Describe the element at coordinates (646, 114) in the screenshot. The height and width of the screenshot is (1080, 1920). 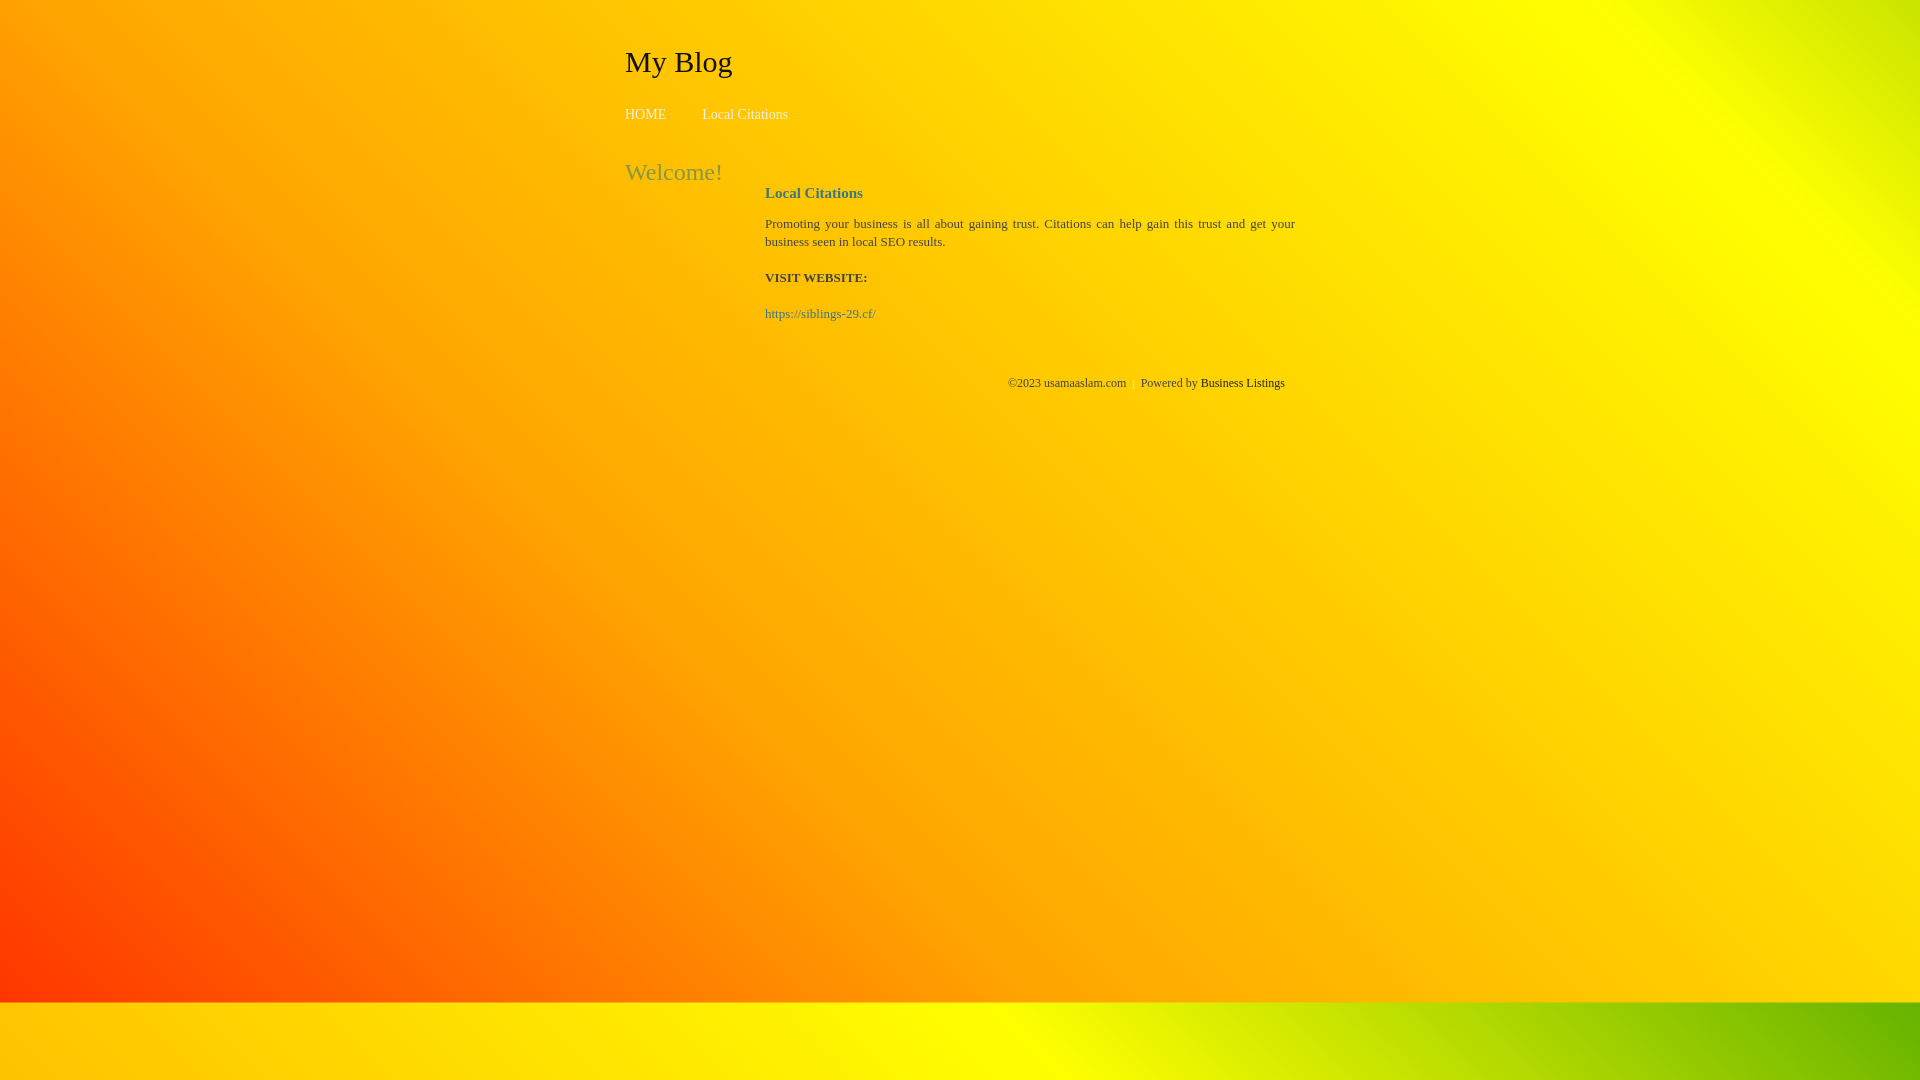
I see `HOME` at that location.